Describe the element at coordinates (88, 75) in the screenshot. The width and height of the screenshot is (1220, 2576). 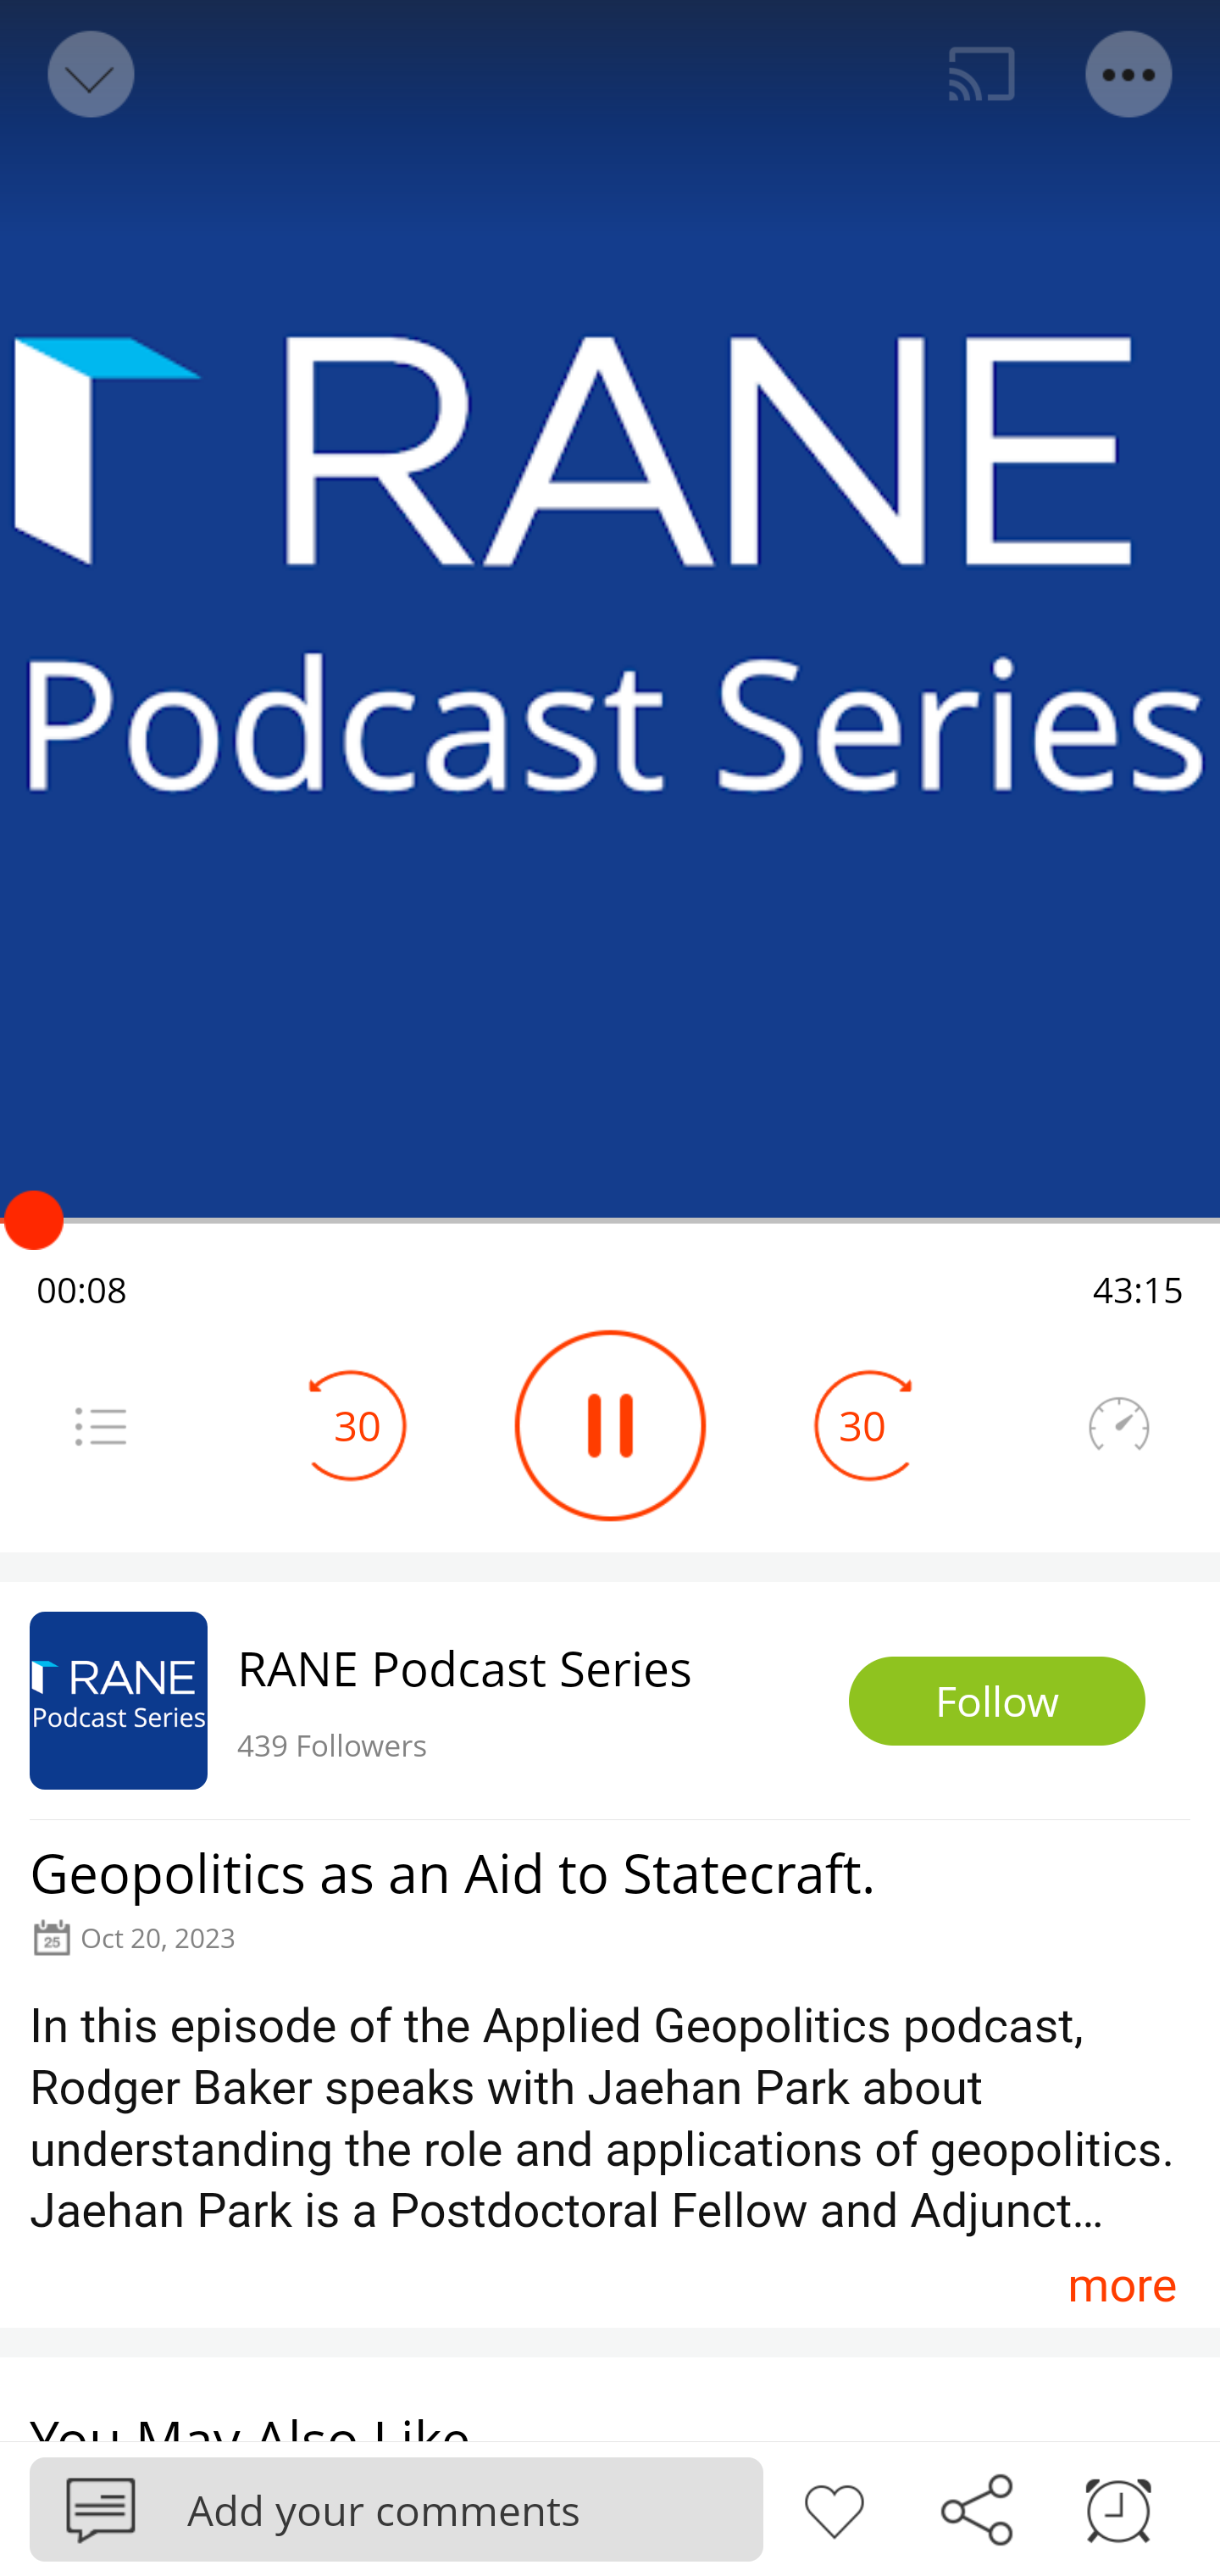
I see `Back` at that location.